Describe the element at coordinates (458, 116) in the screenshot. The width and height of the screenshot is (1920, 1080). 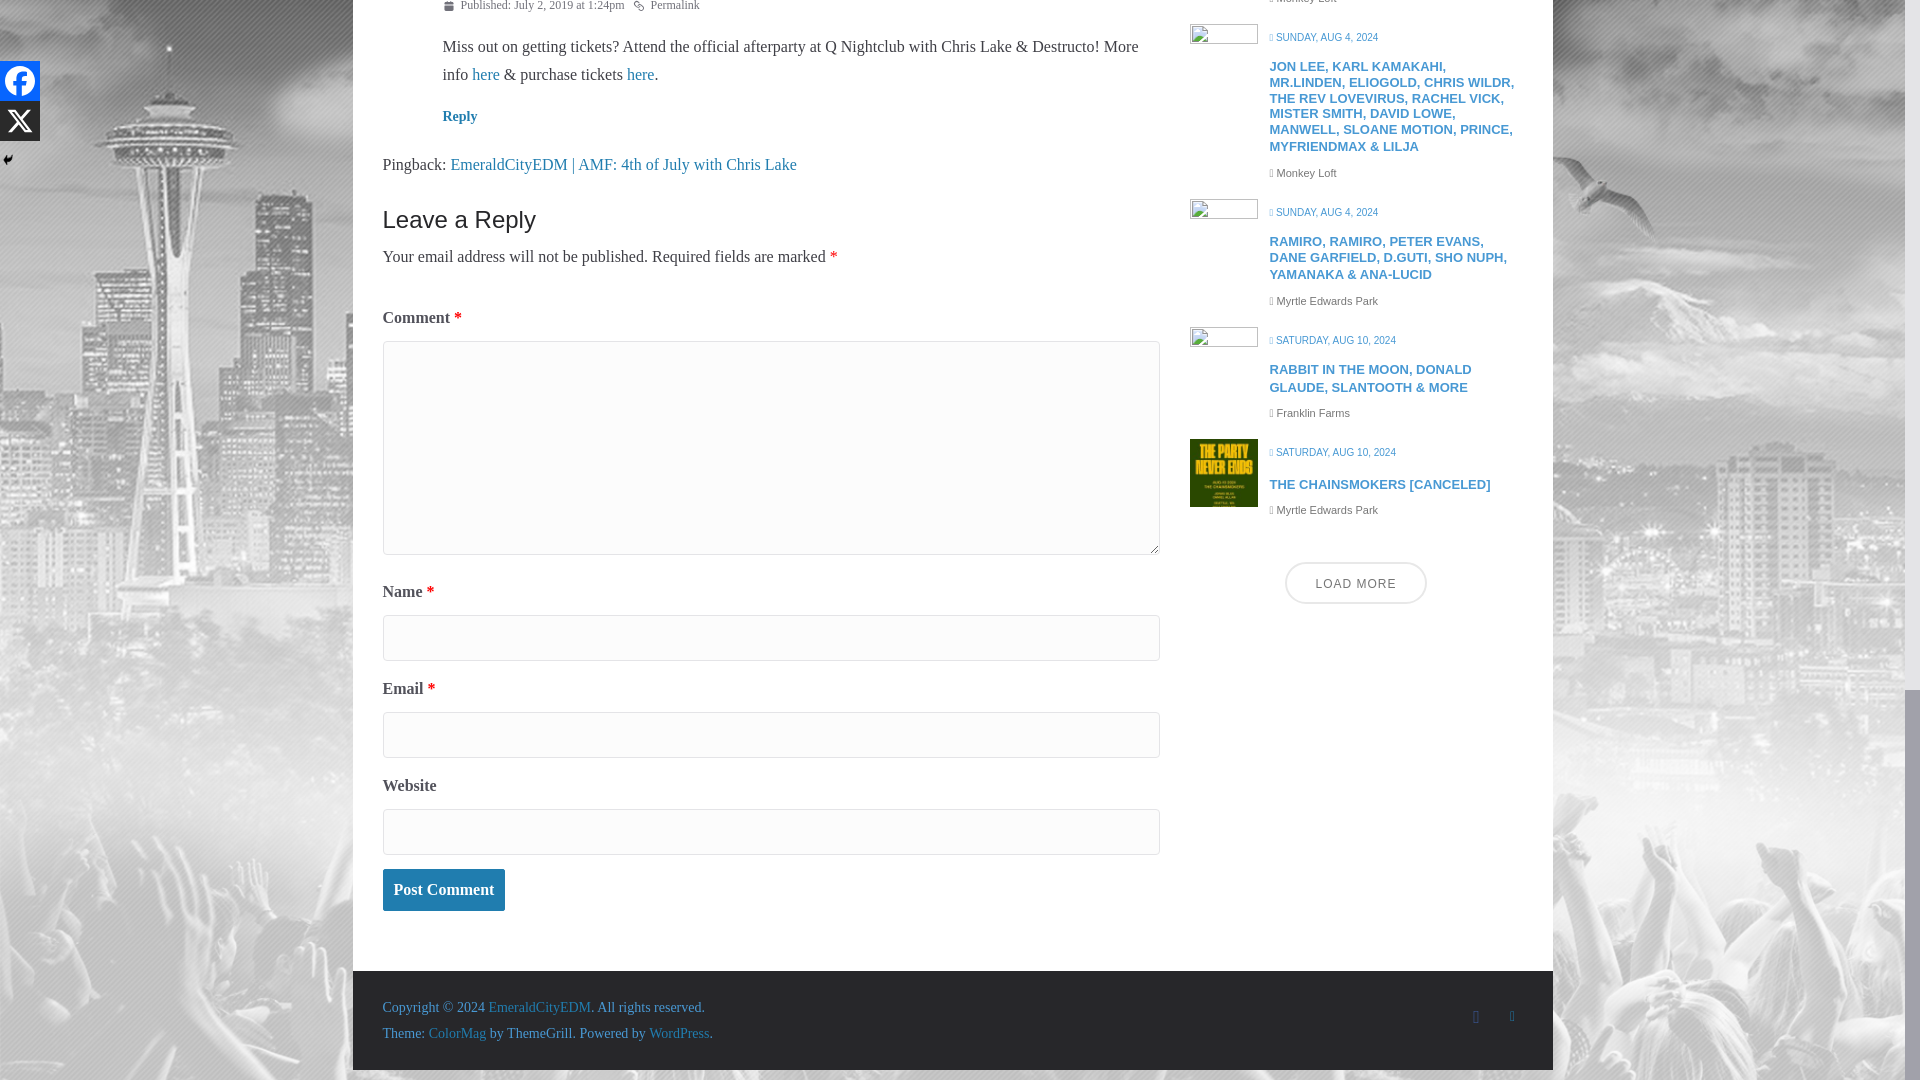
I see `Reply` at that location.